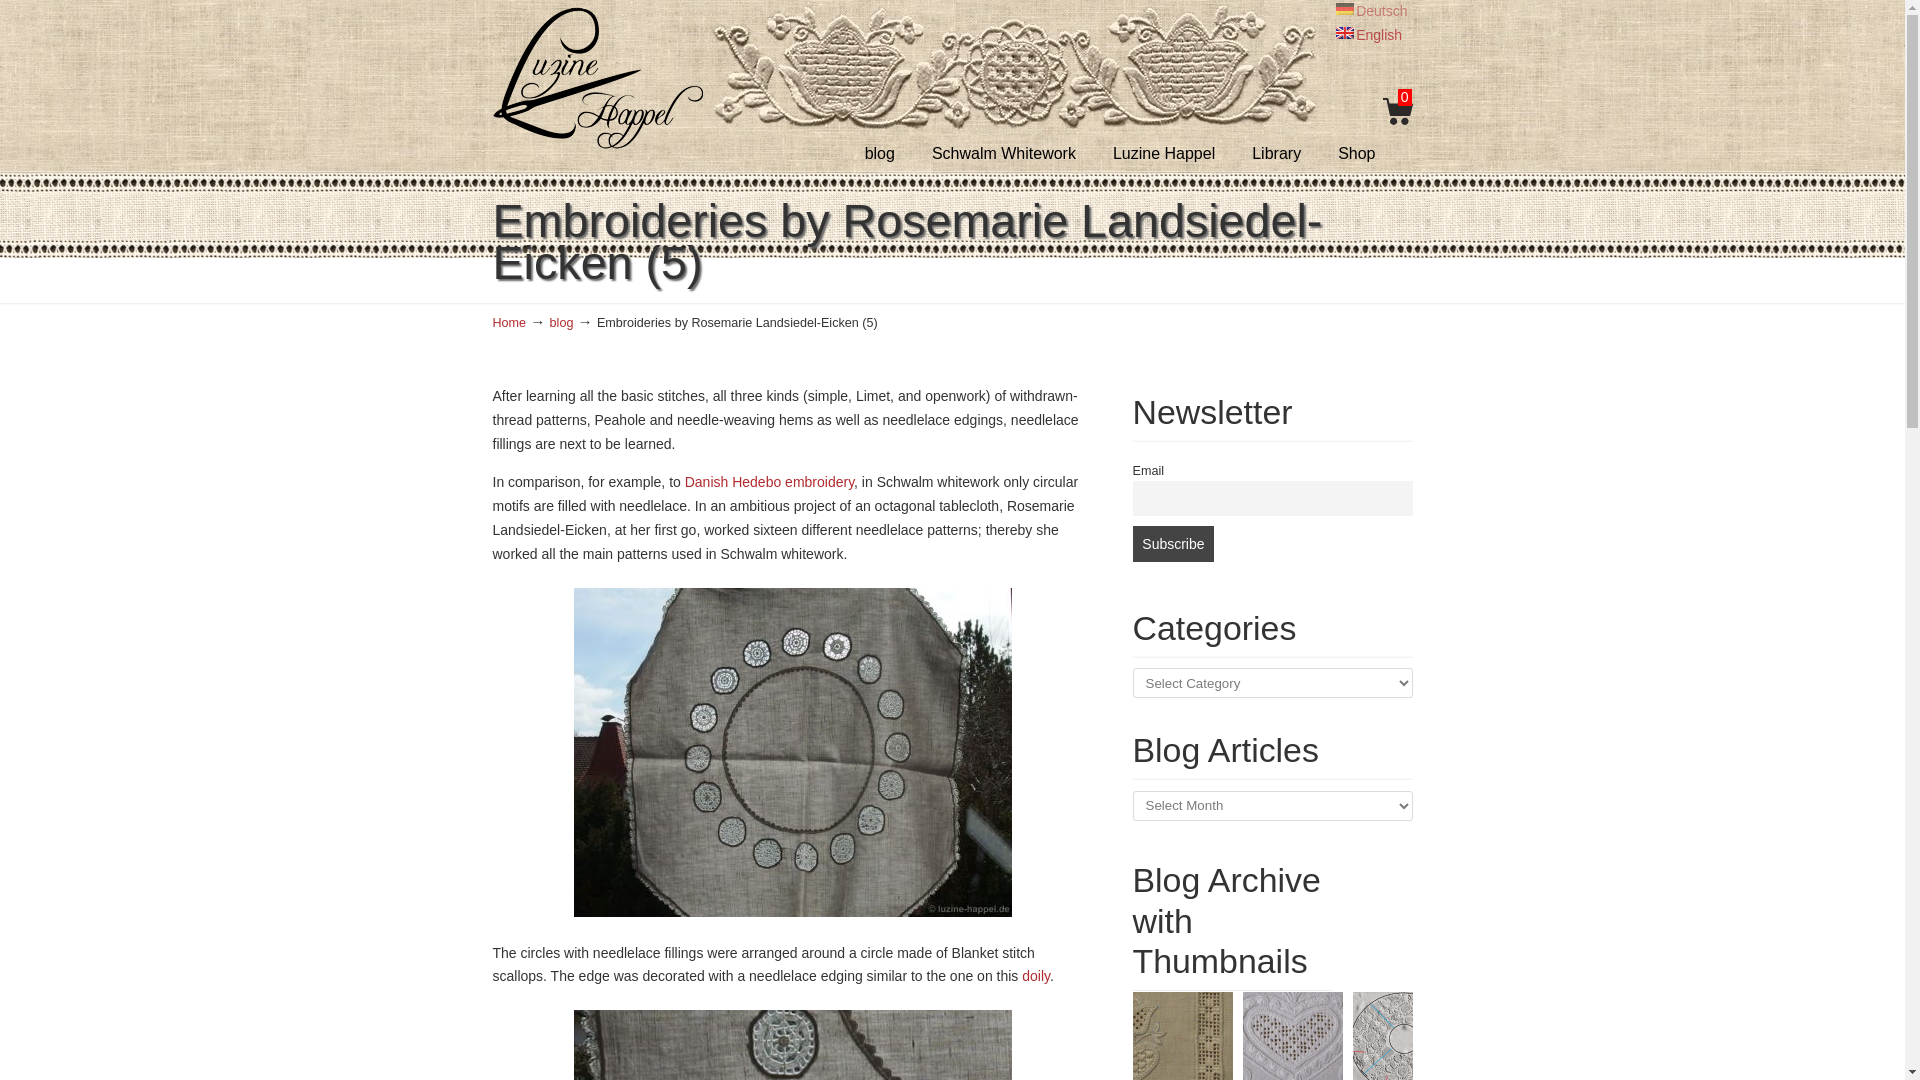 This screenshot has height=1080, width=1920. Describe the element at coordinates (1004, 153) in the screenshot. I see `Schwalm Whitework` at that location.